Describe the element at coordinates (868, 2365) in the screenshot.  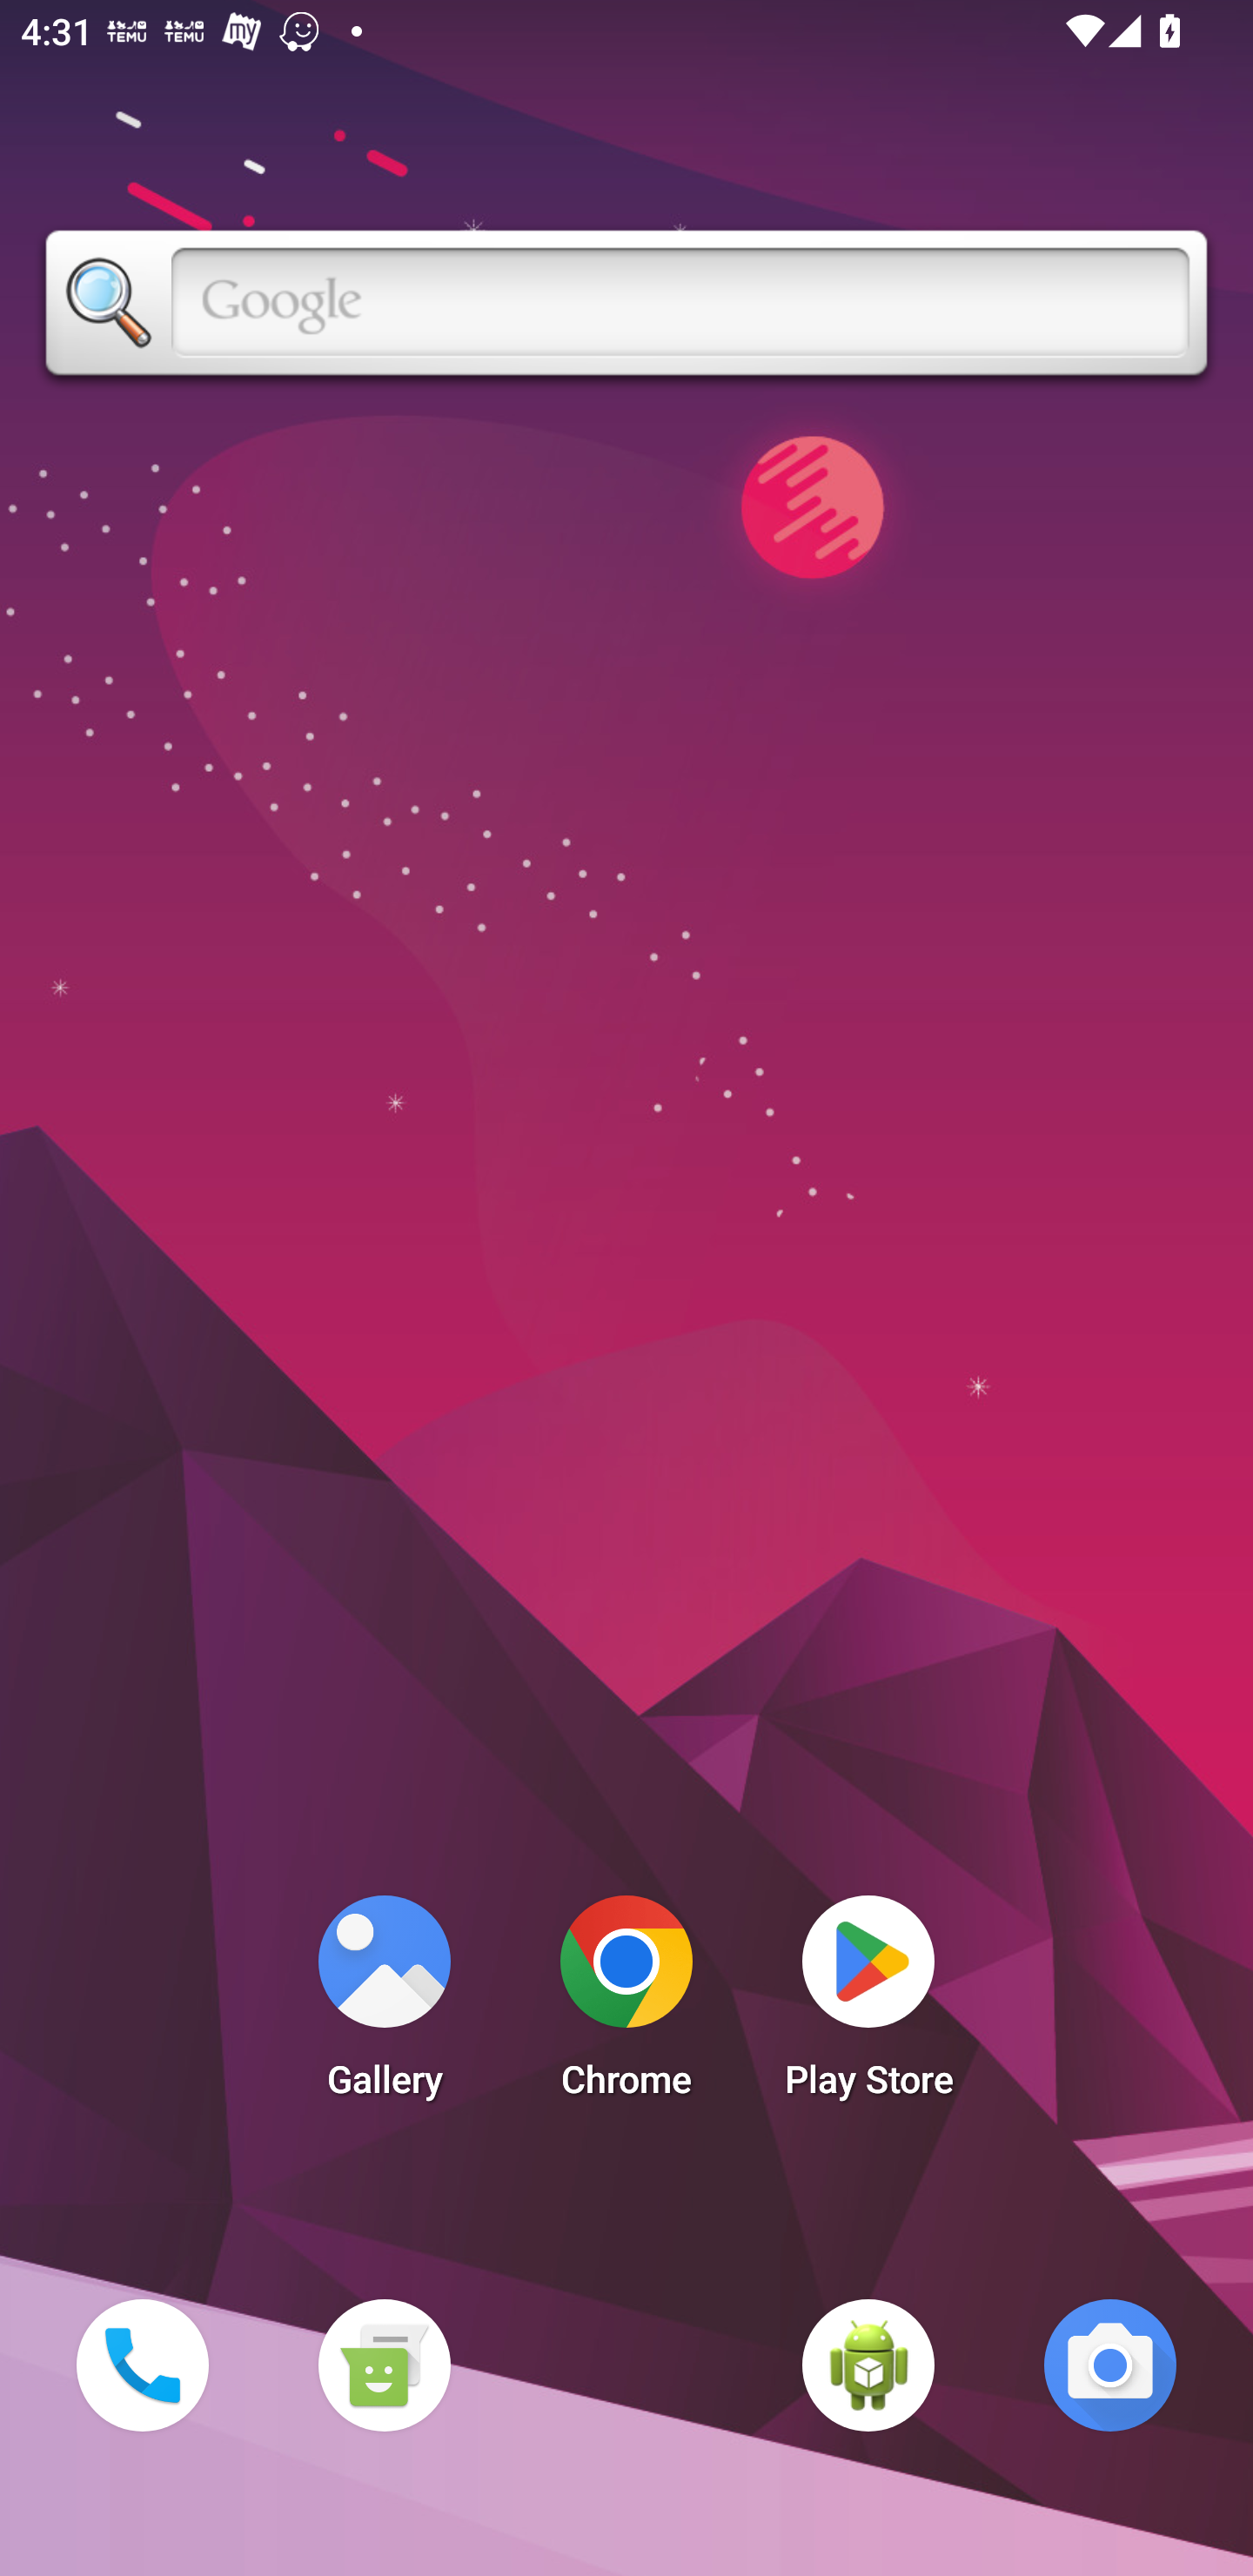
I see `WebView Browser Tester` at that location.